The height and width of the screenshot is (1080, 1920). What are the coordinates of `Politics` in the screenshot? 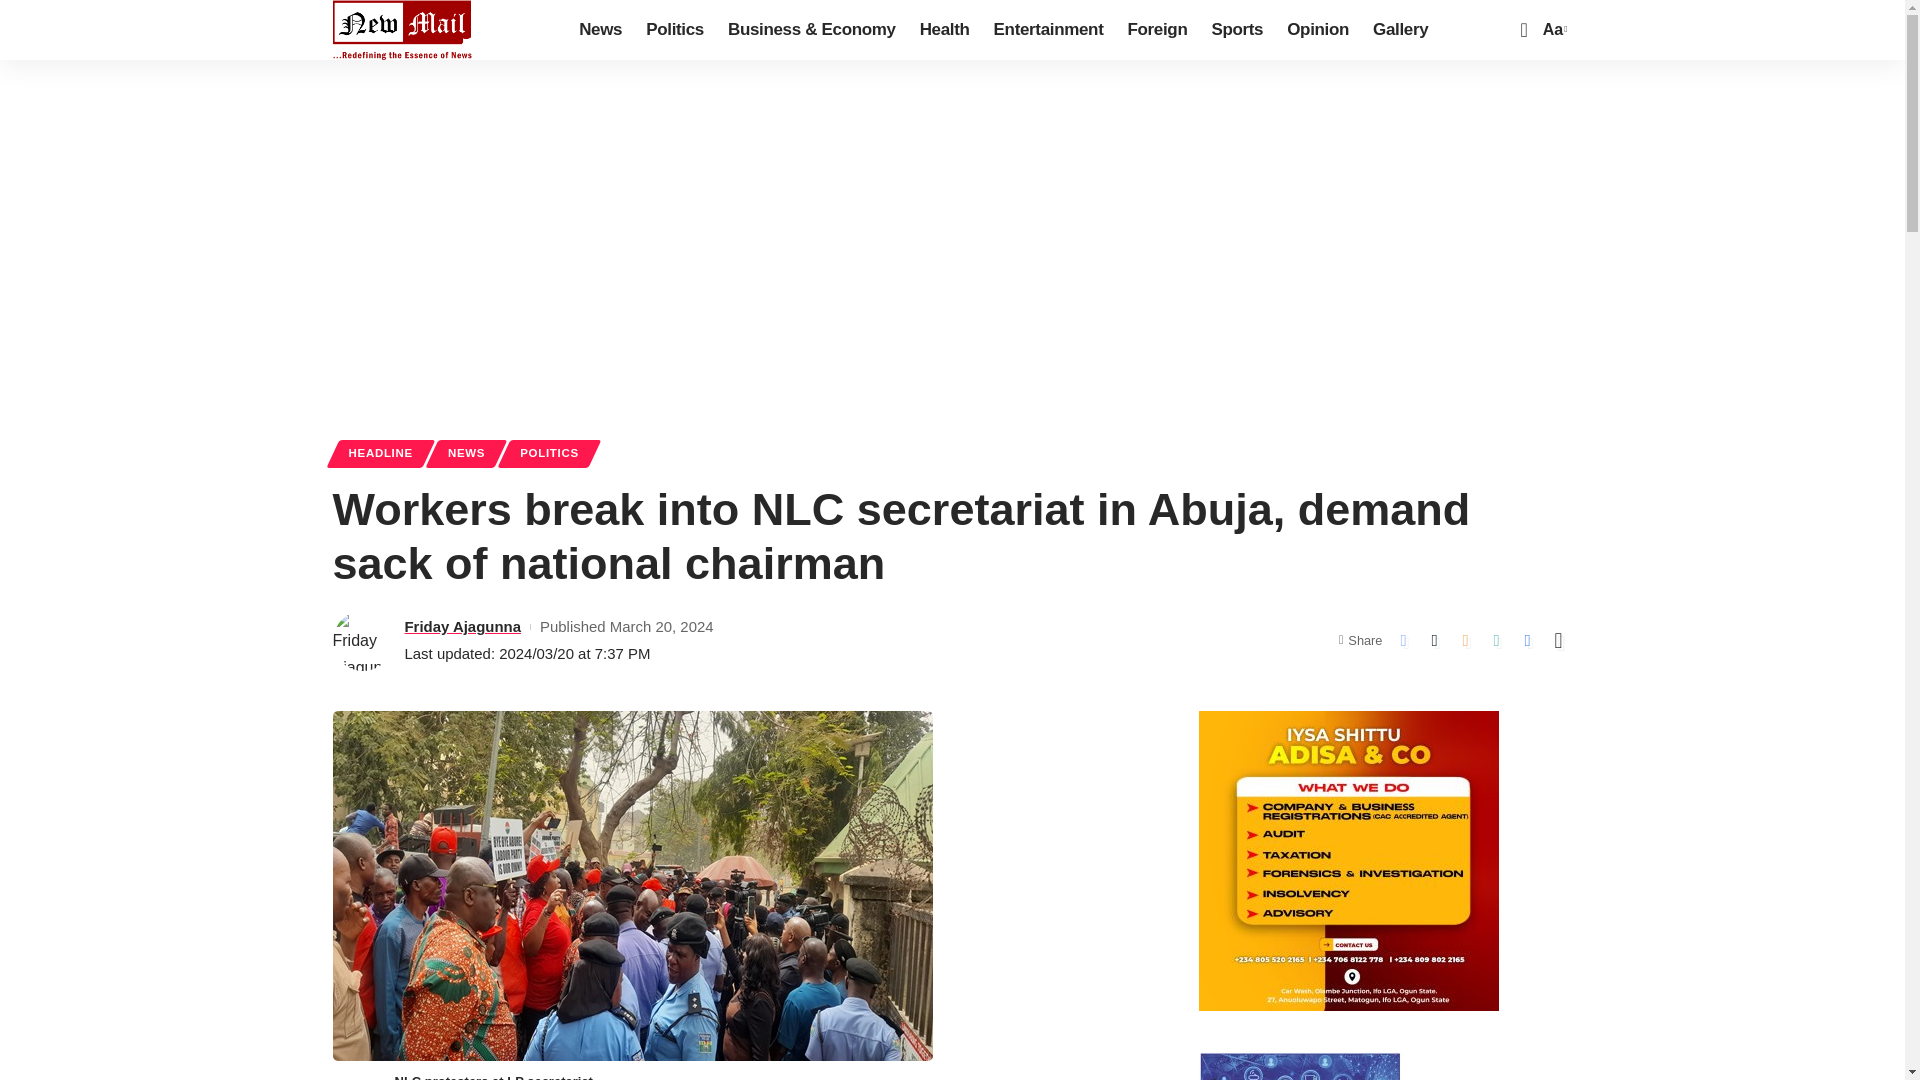 It's located at (674, 30).